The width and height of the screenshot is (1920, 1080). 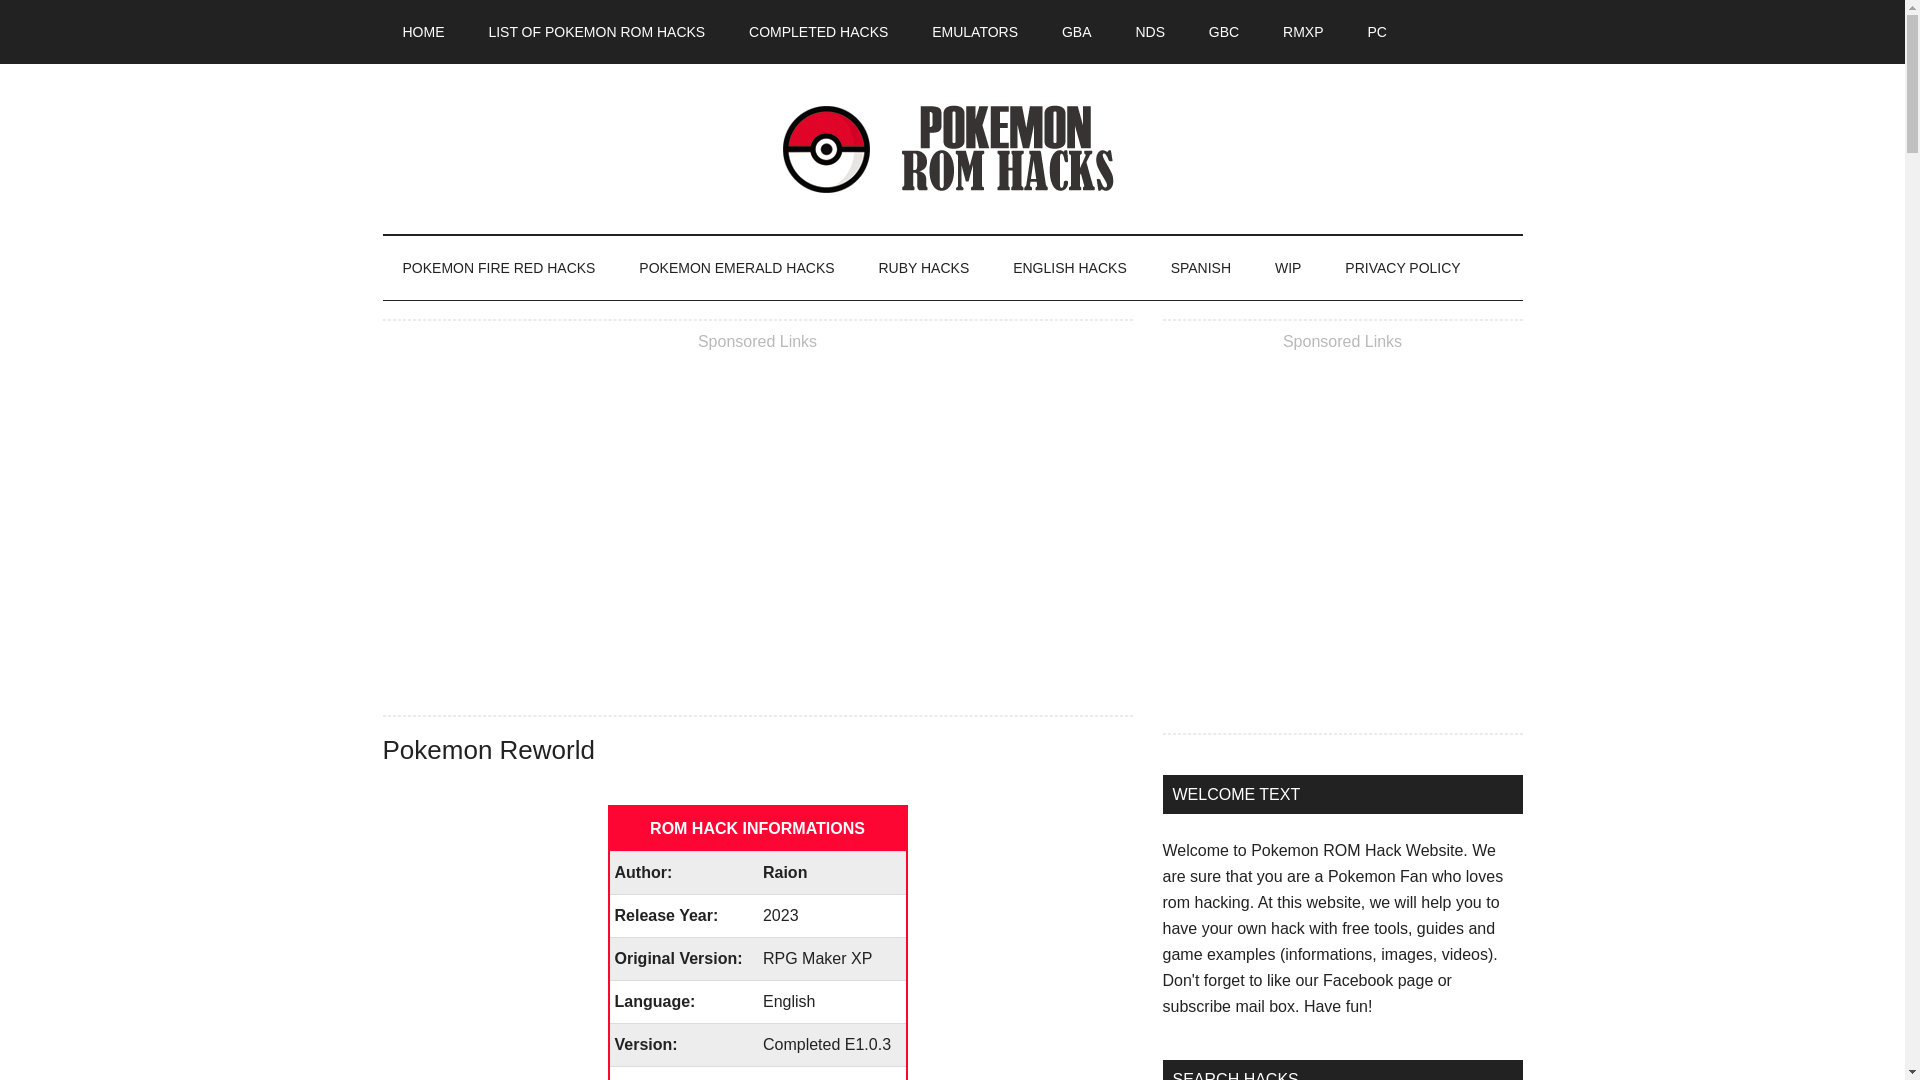 What do you see at coordinates (1342, 540) in the screenshot?
I see `Advertisement` at bounding box center [1342, 540].